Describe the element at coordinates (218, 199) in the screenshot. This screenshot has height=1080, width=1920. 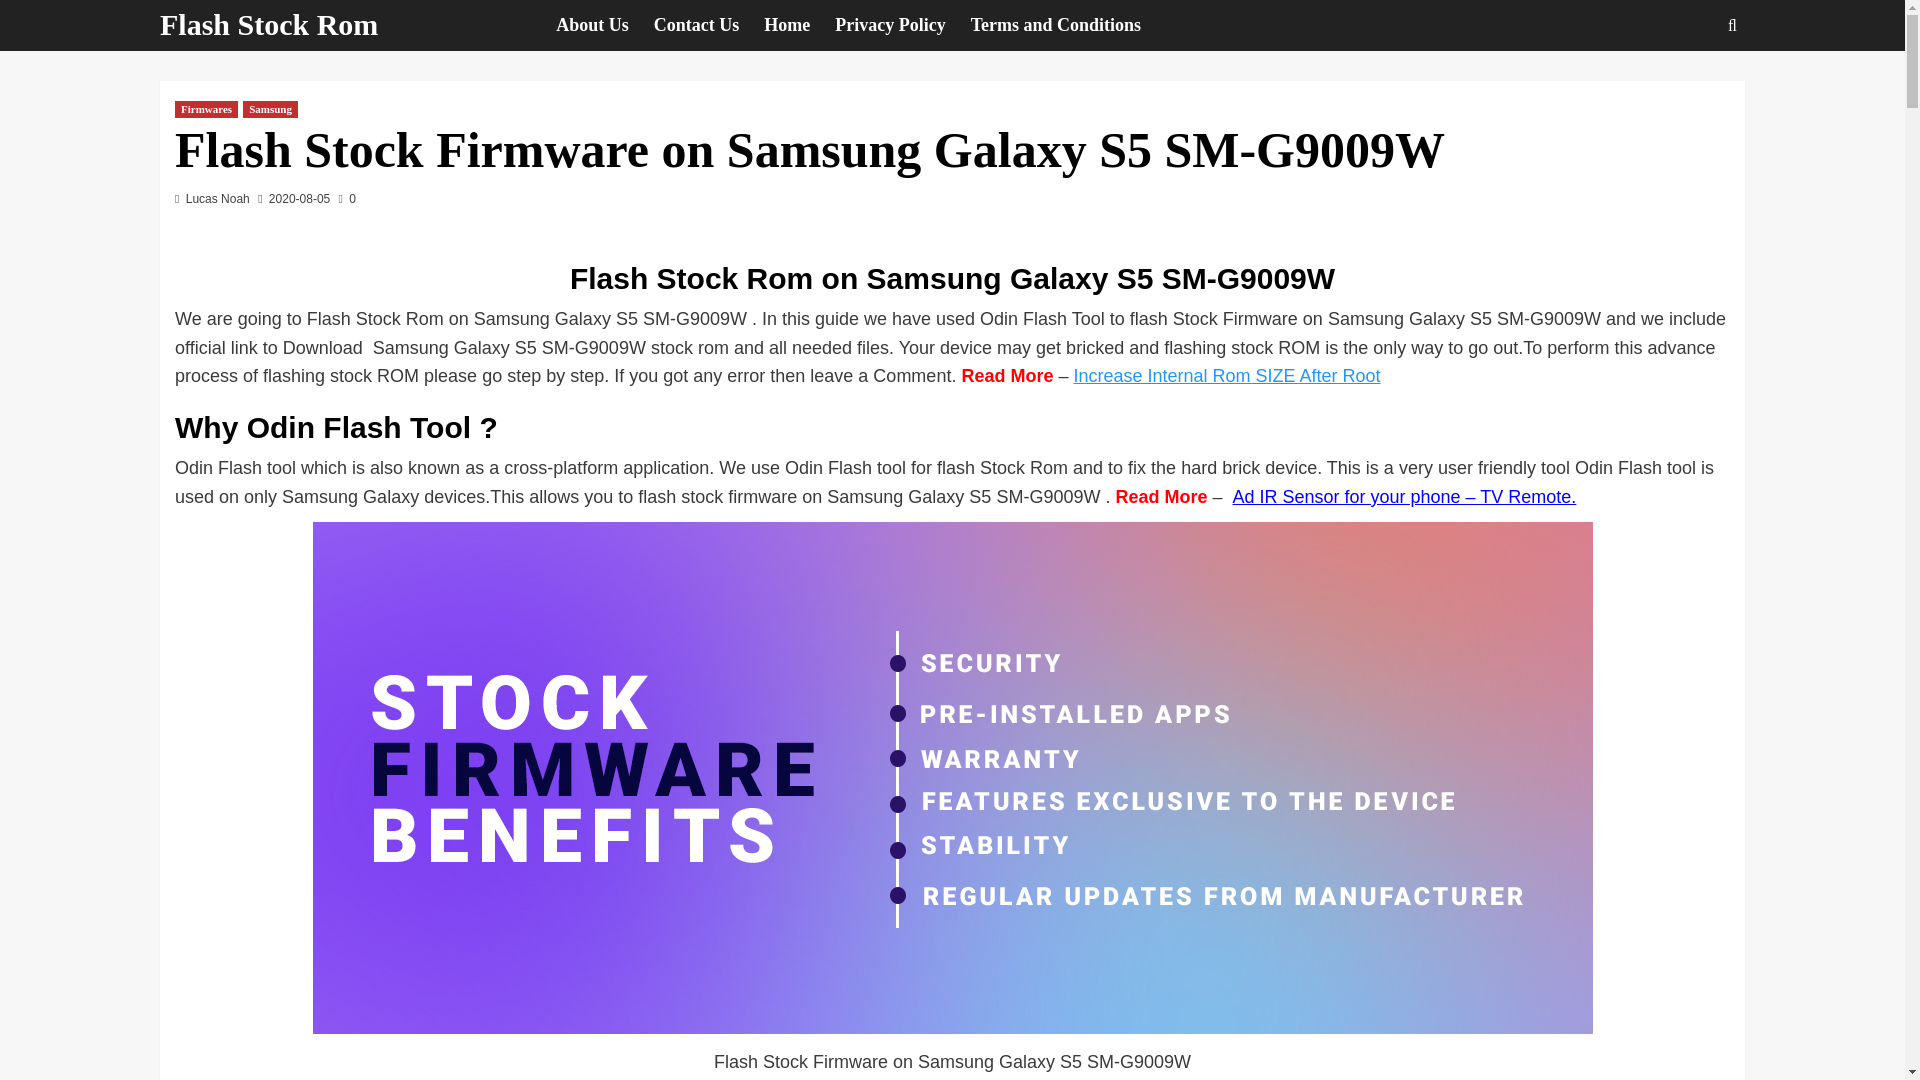
I see `Lucas Noah` at that location.